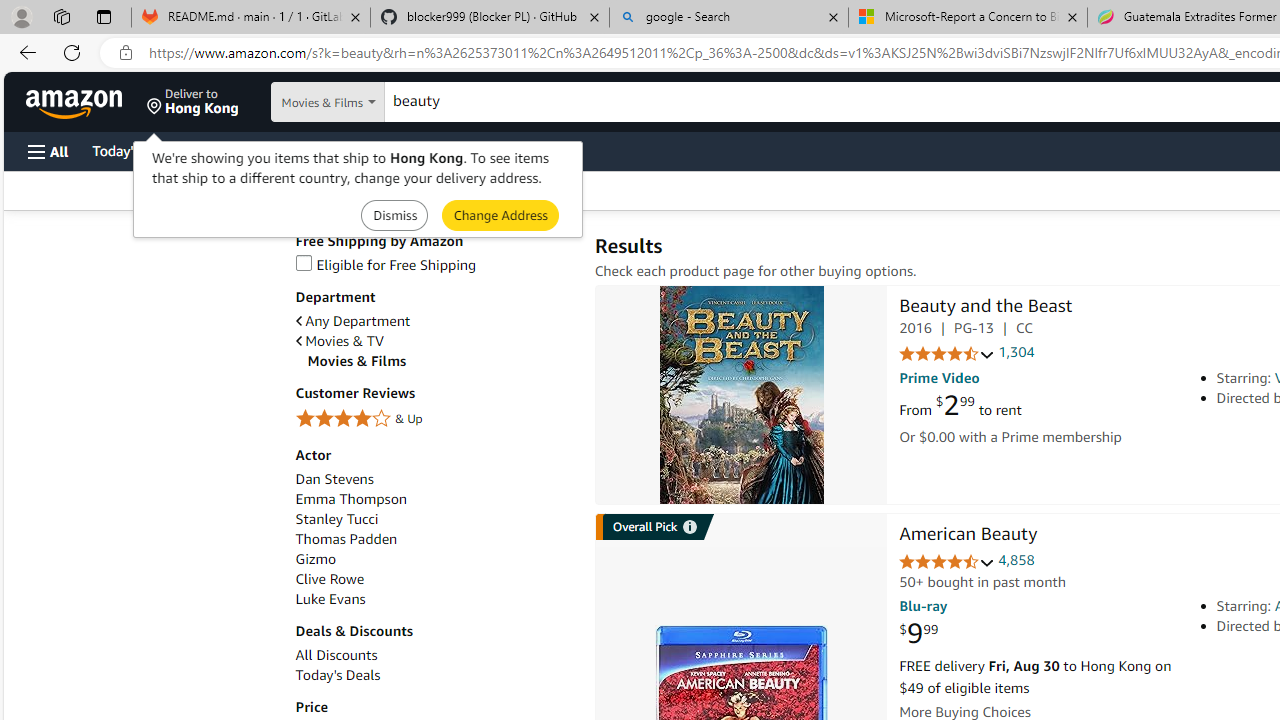  What do you see at coordinates (1016, 352) in the screenshot?
I see `1,304` at bounding box center [1016, 352].